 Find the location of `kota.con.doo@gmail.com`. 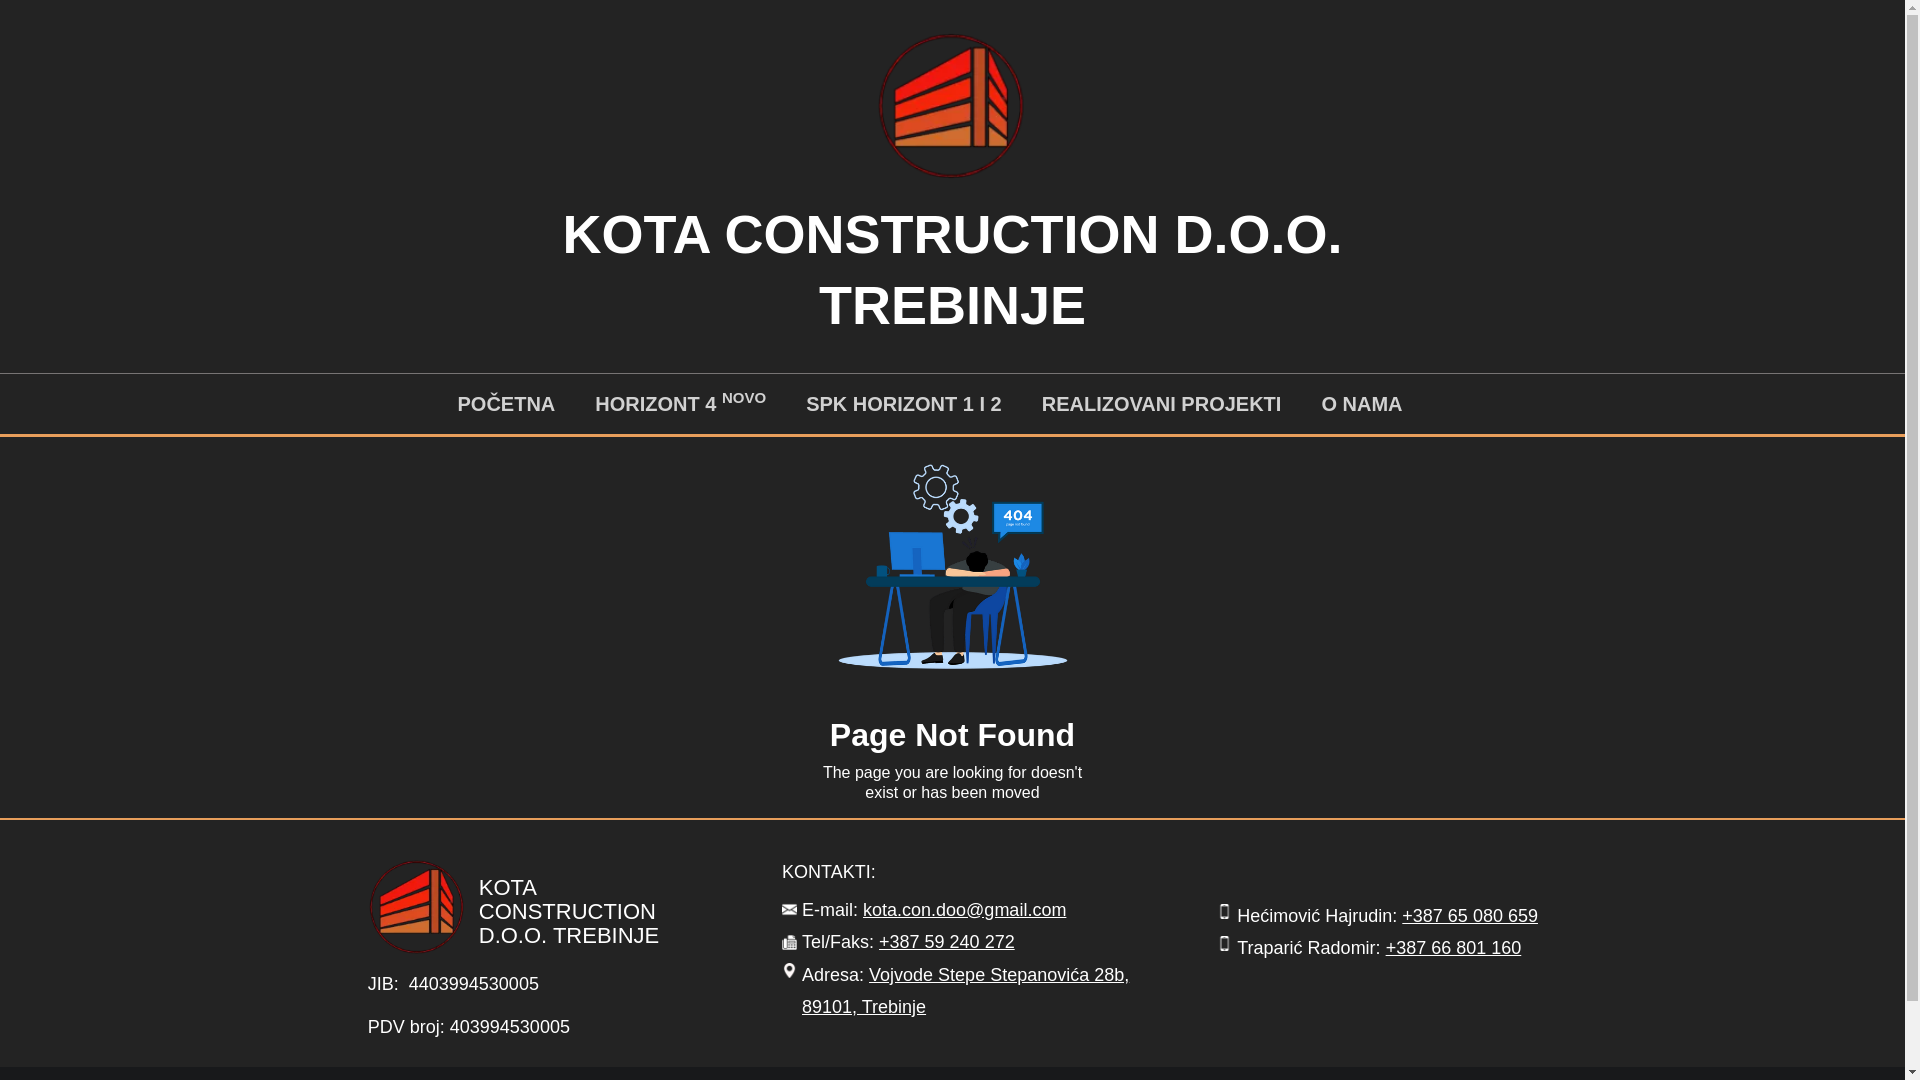

kota.con.doo@gmail.com is located at coordinates (964, 910).